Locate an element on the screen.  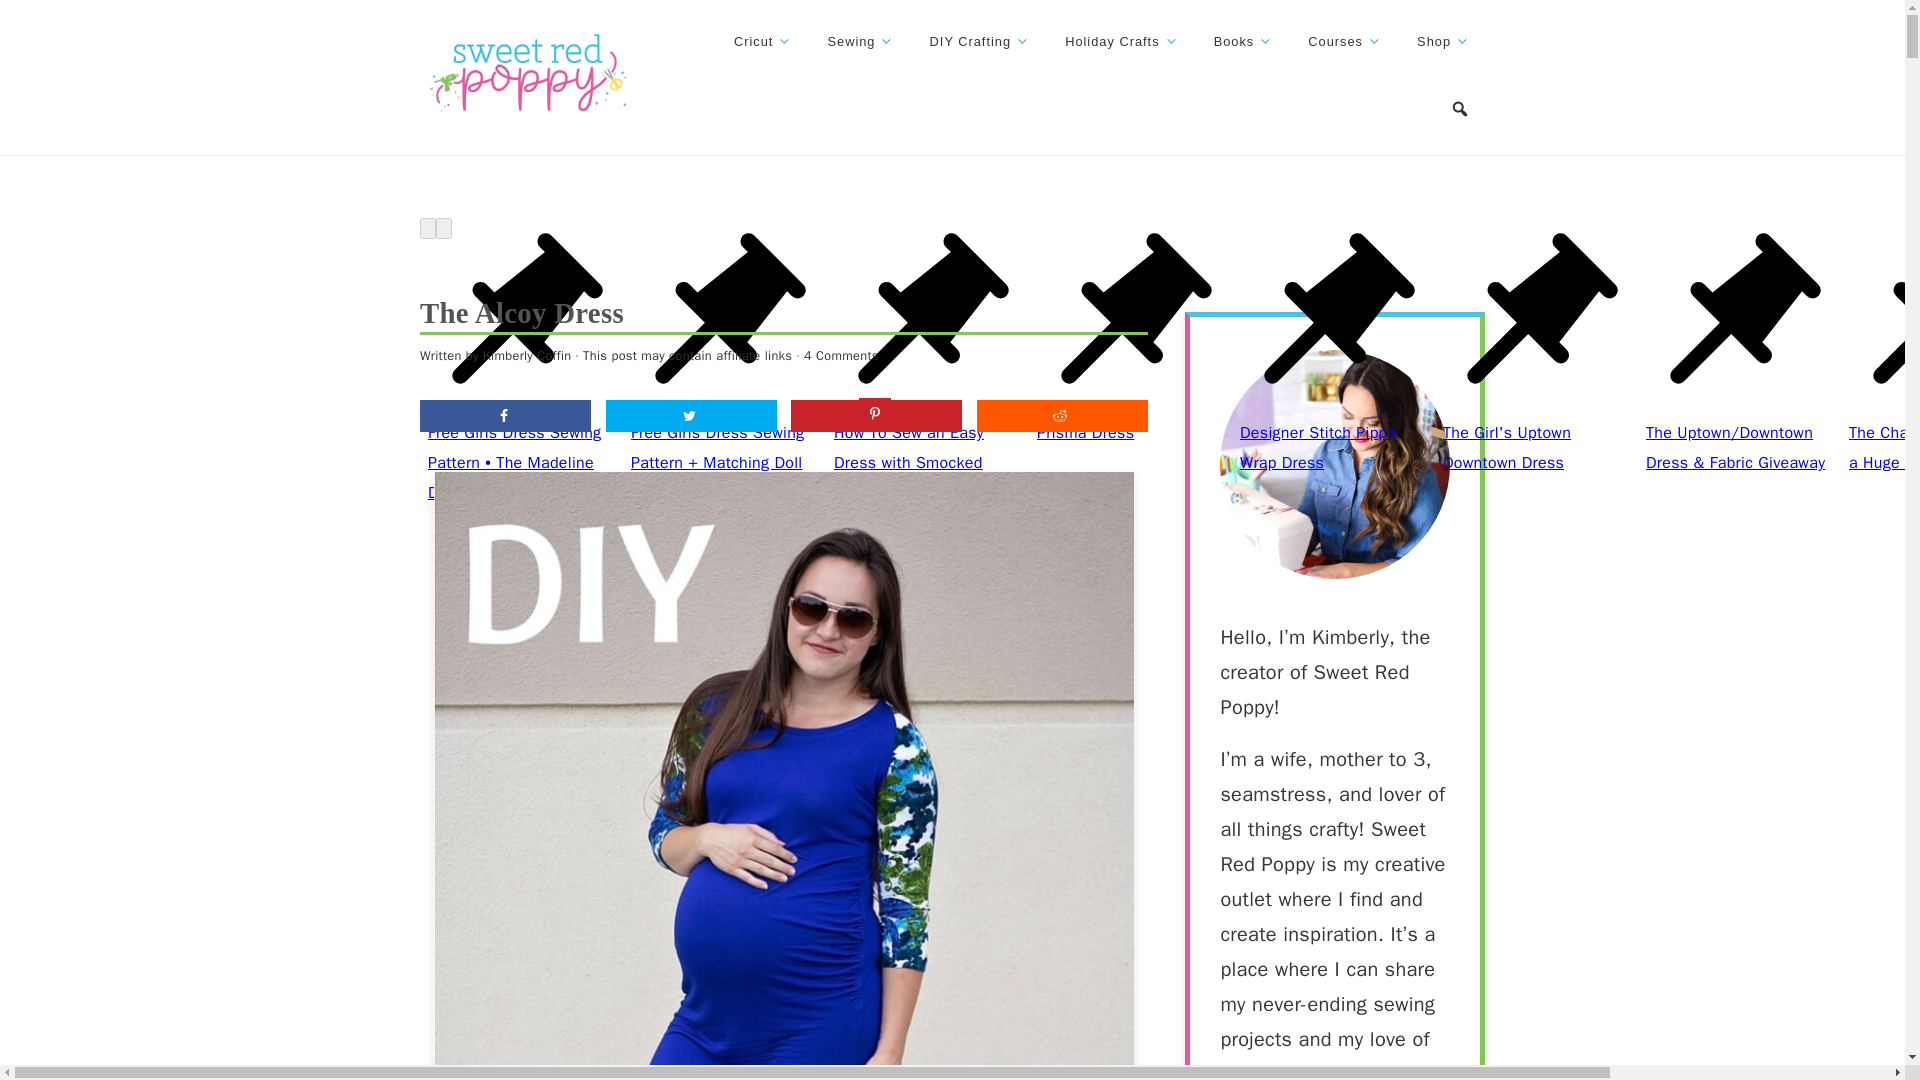
Share on Twitter is located at coordinates (692, 416).